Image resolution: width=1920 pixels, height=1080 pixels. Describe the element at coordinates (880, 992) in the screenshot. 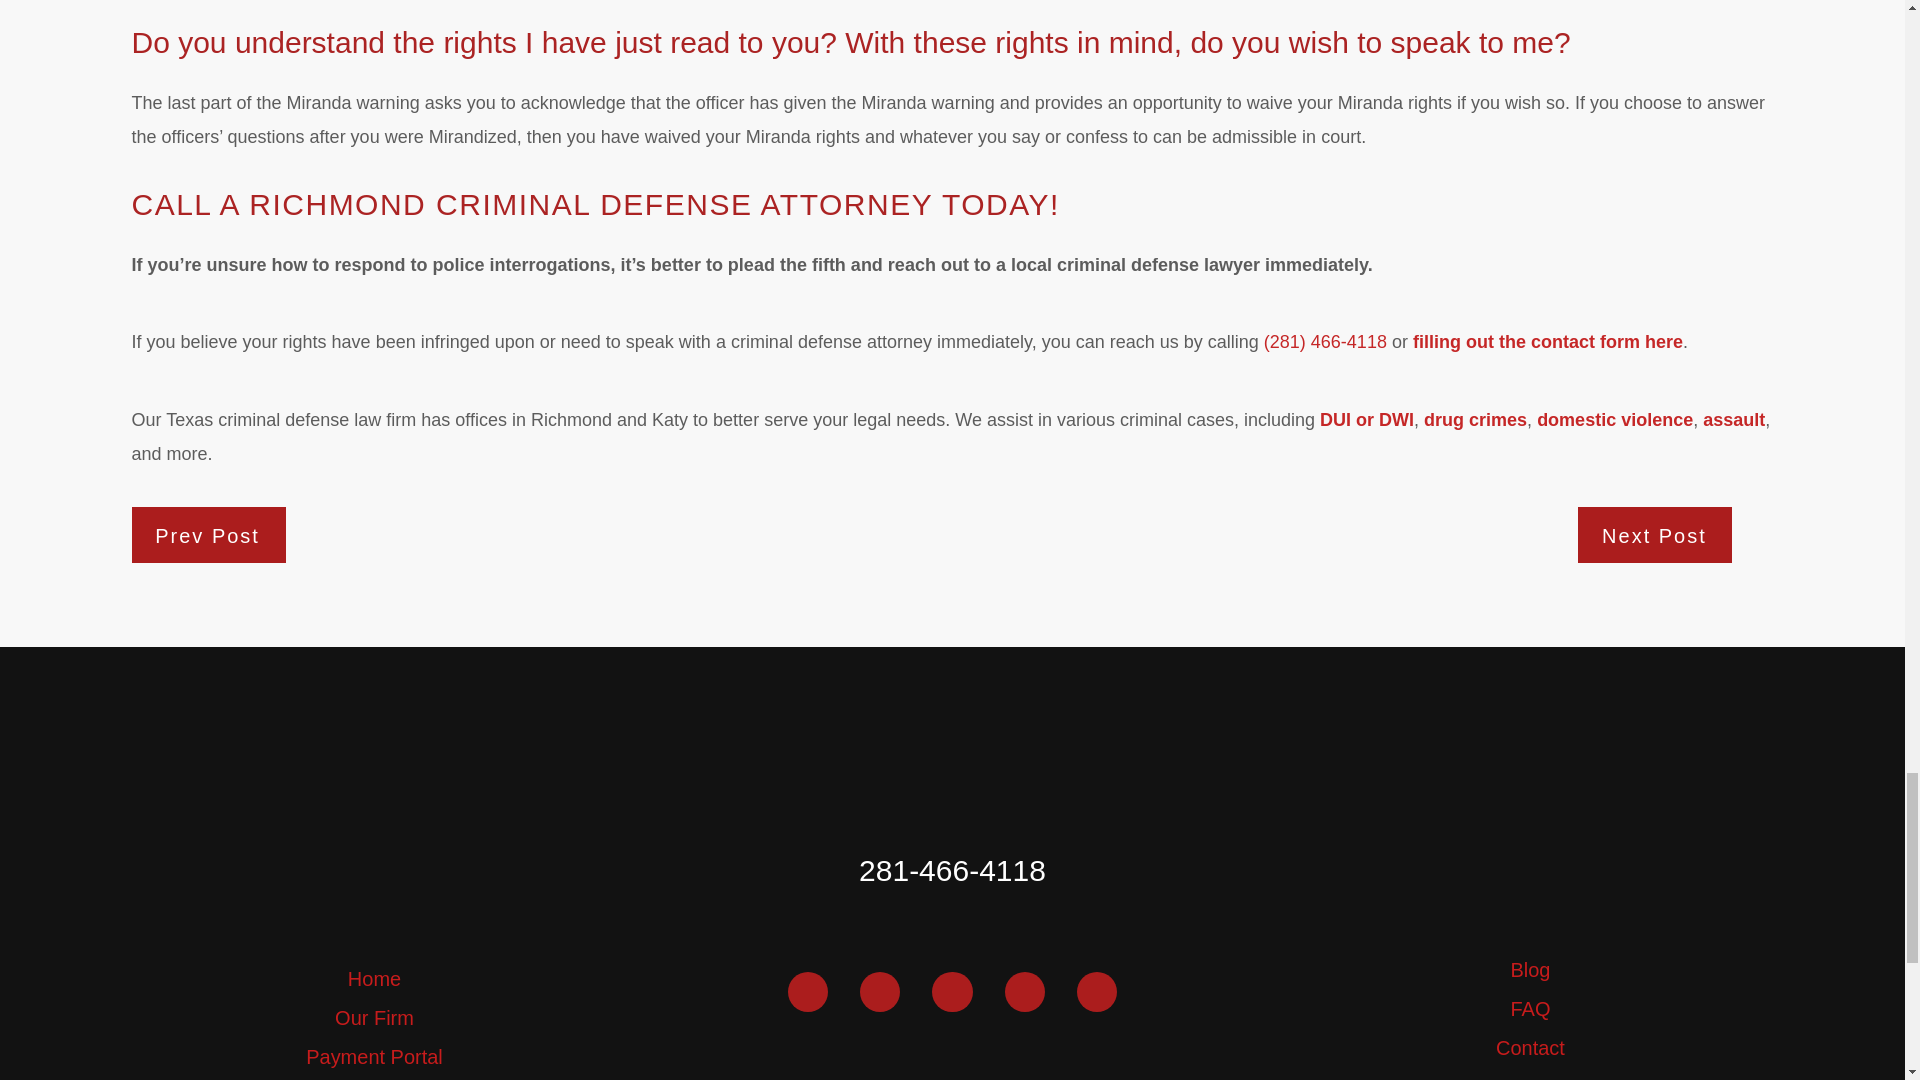

I see `LinkedIn` at that location.